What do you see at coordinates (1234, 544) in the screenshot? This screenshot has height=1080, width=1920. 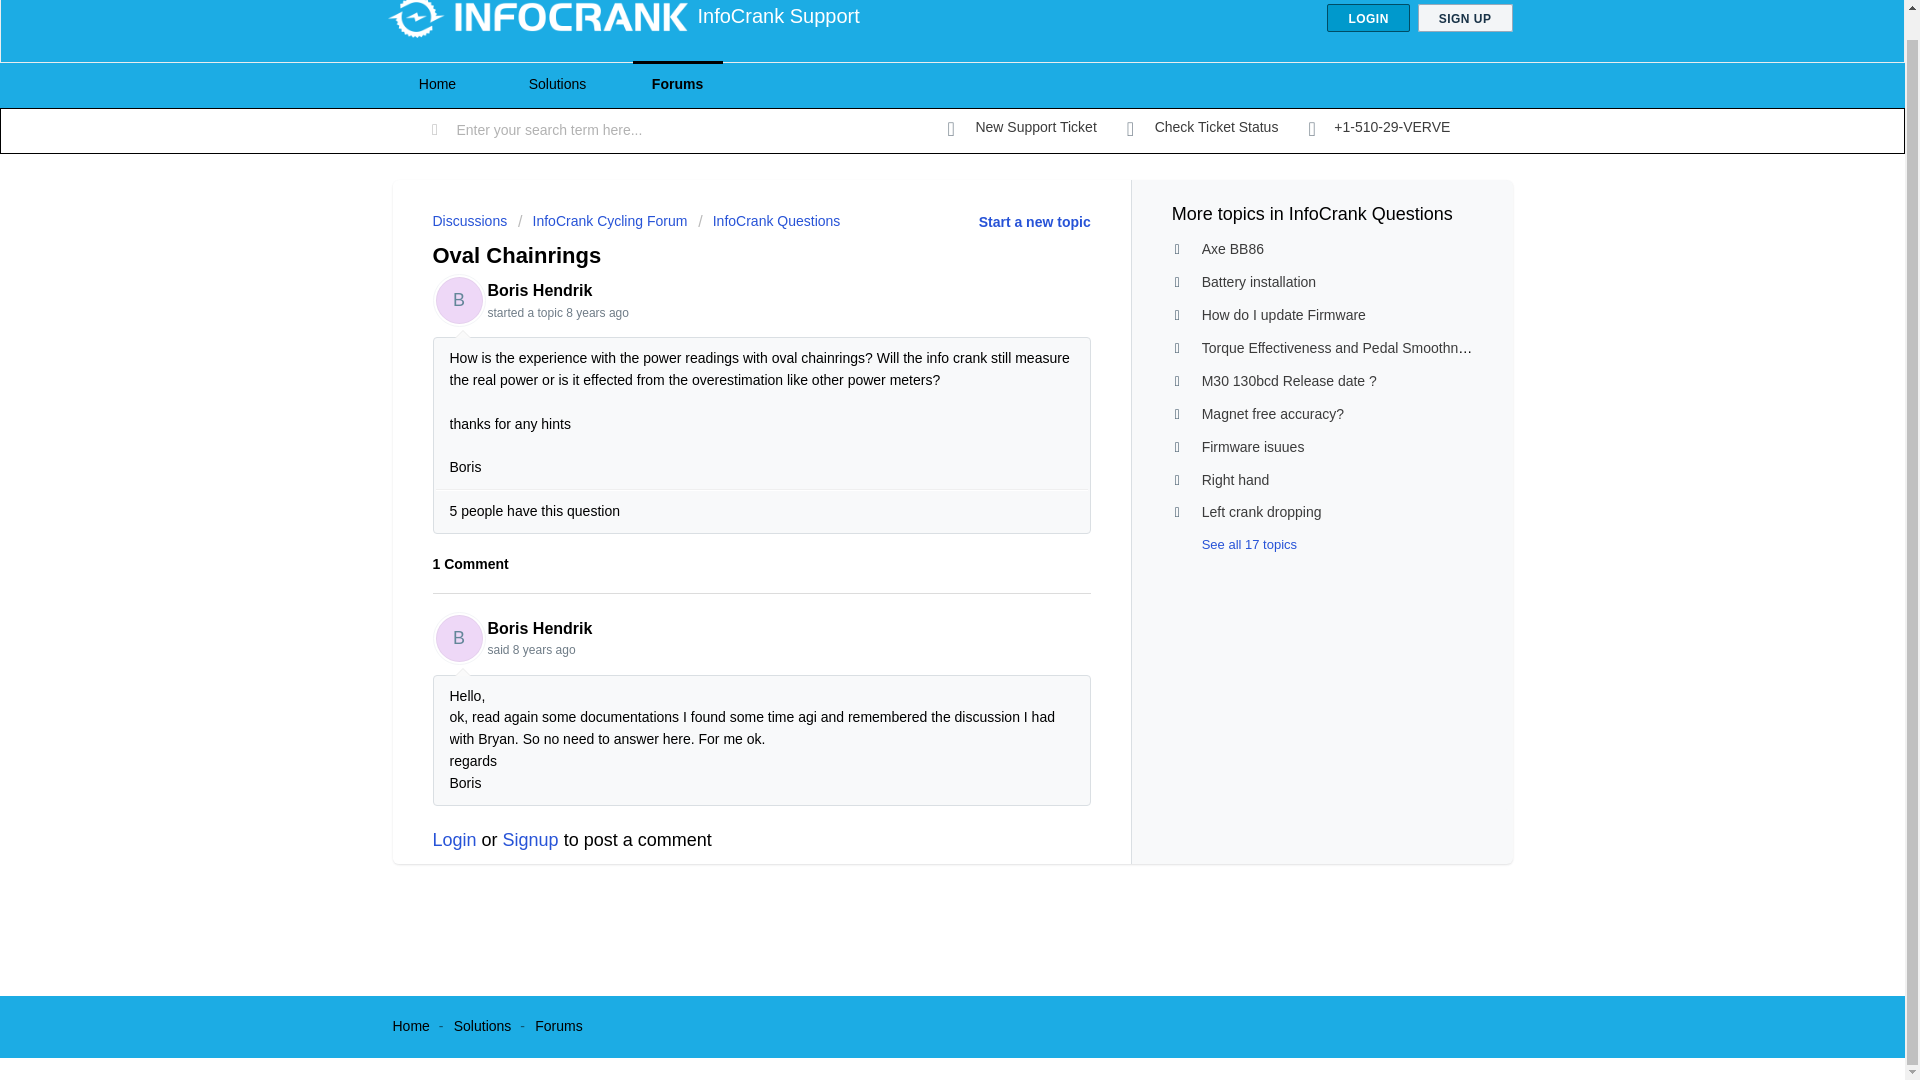 I see `See all 17 topics` at bounding box center [1234, 544].